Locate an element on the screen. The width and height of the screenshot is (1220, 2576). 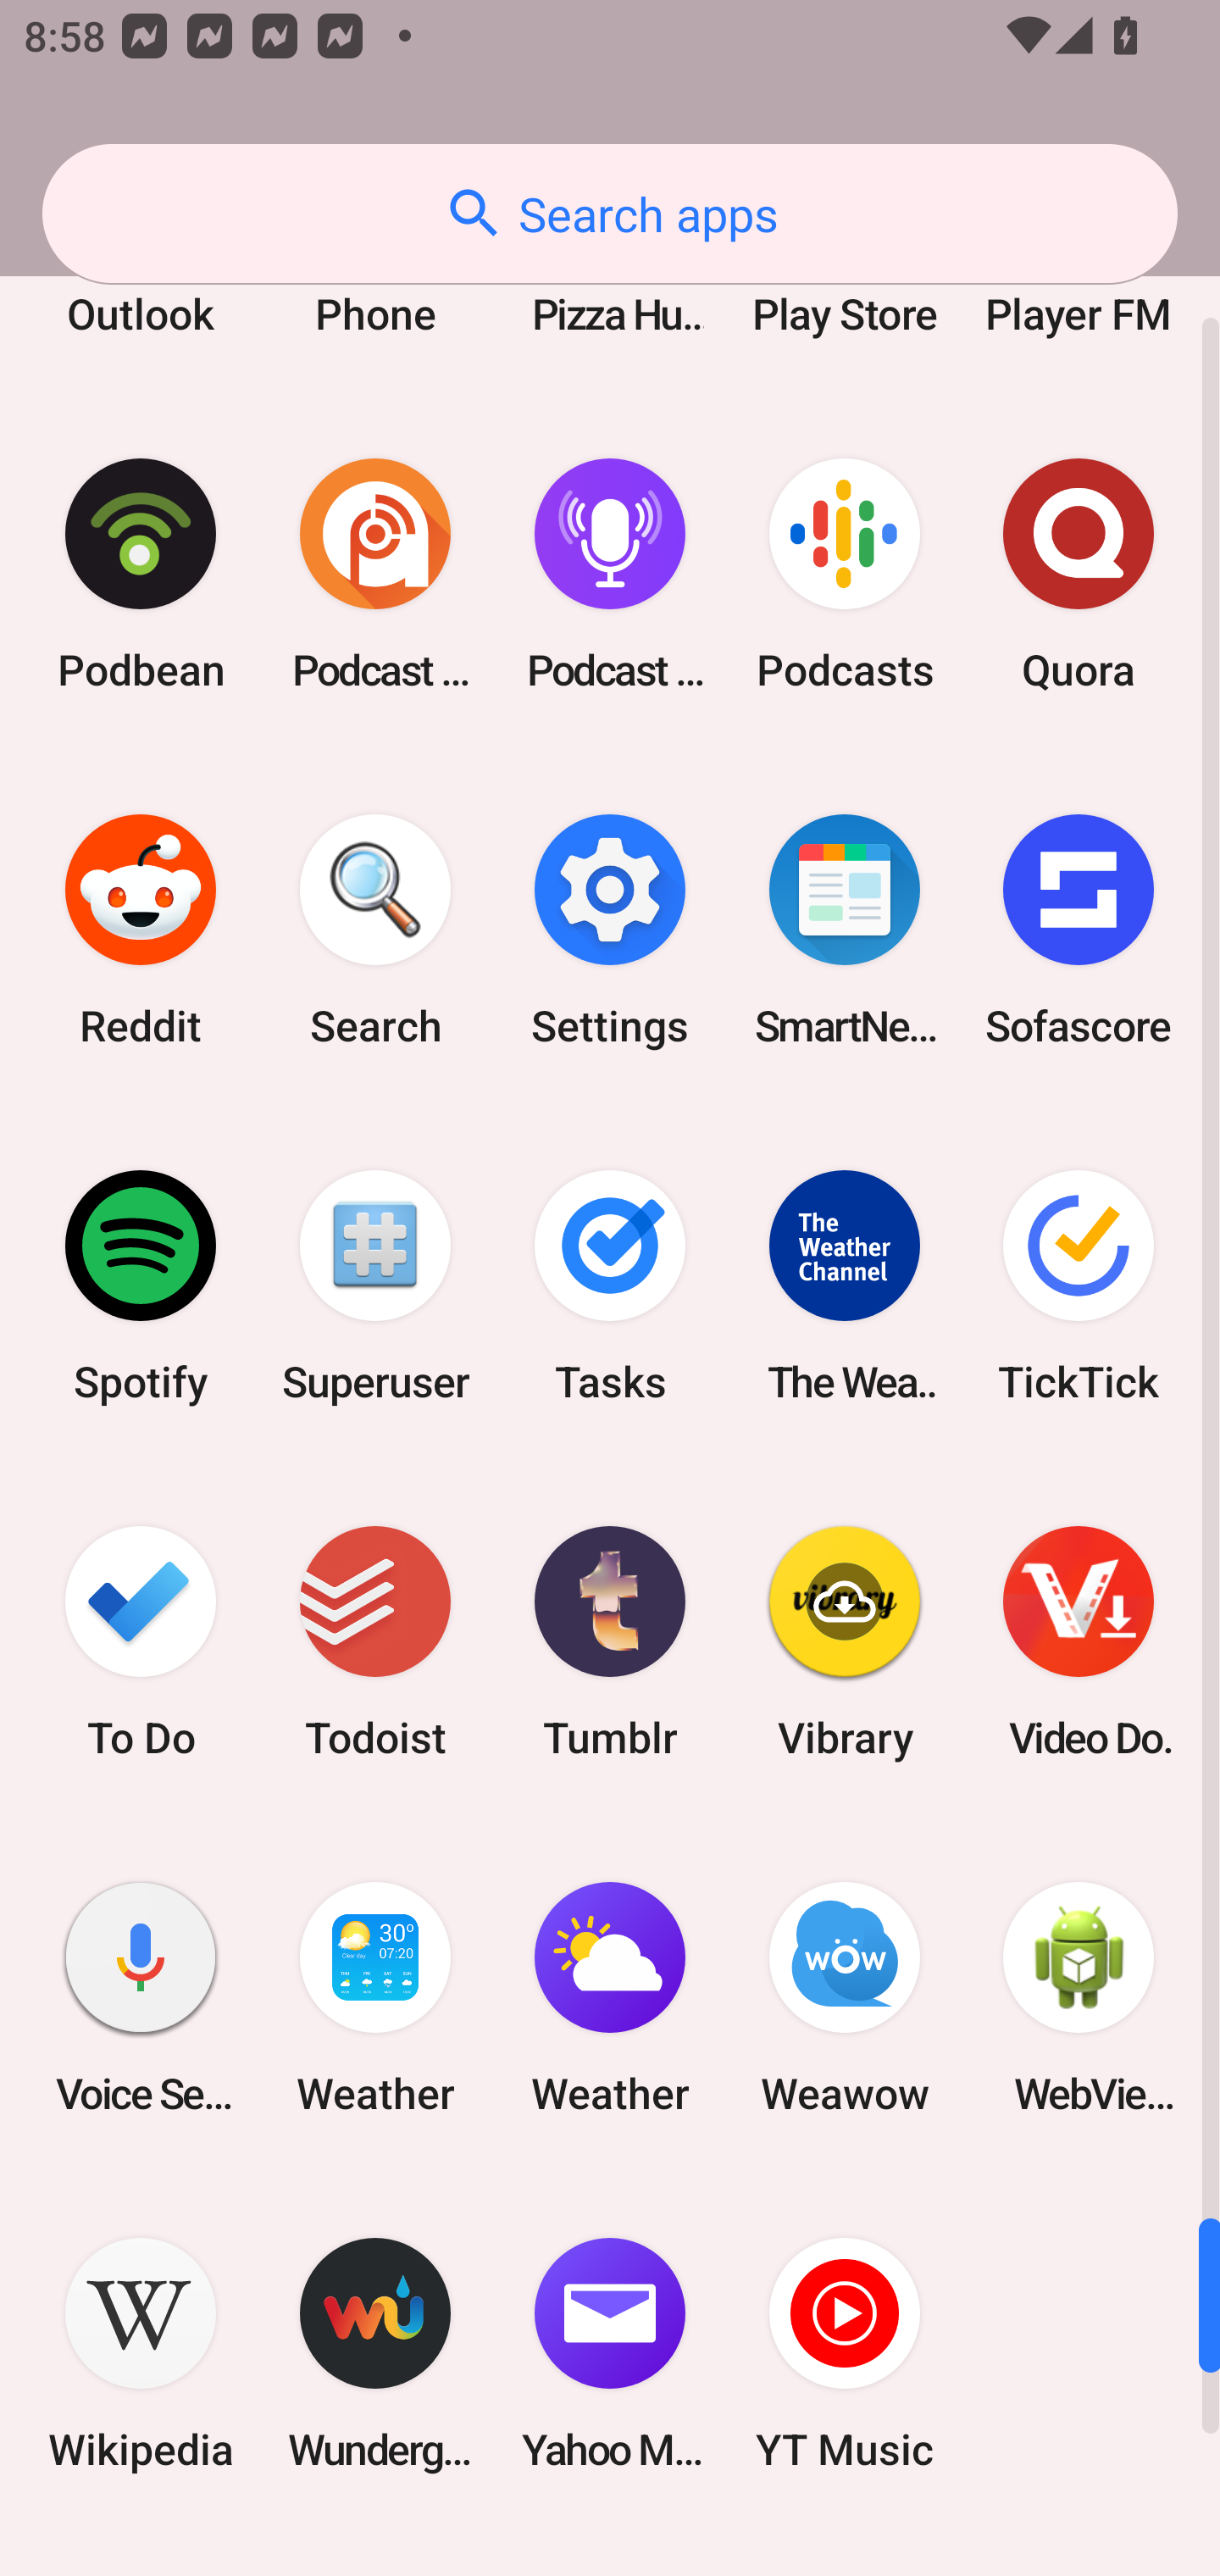
Todoist is located at coordinates (375, 1642).